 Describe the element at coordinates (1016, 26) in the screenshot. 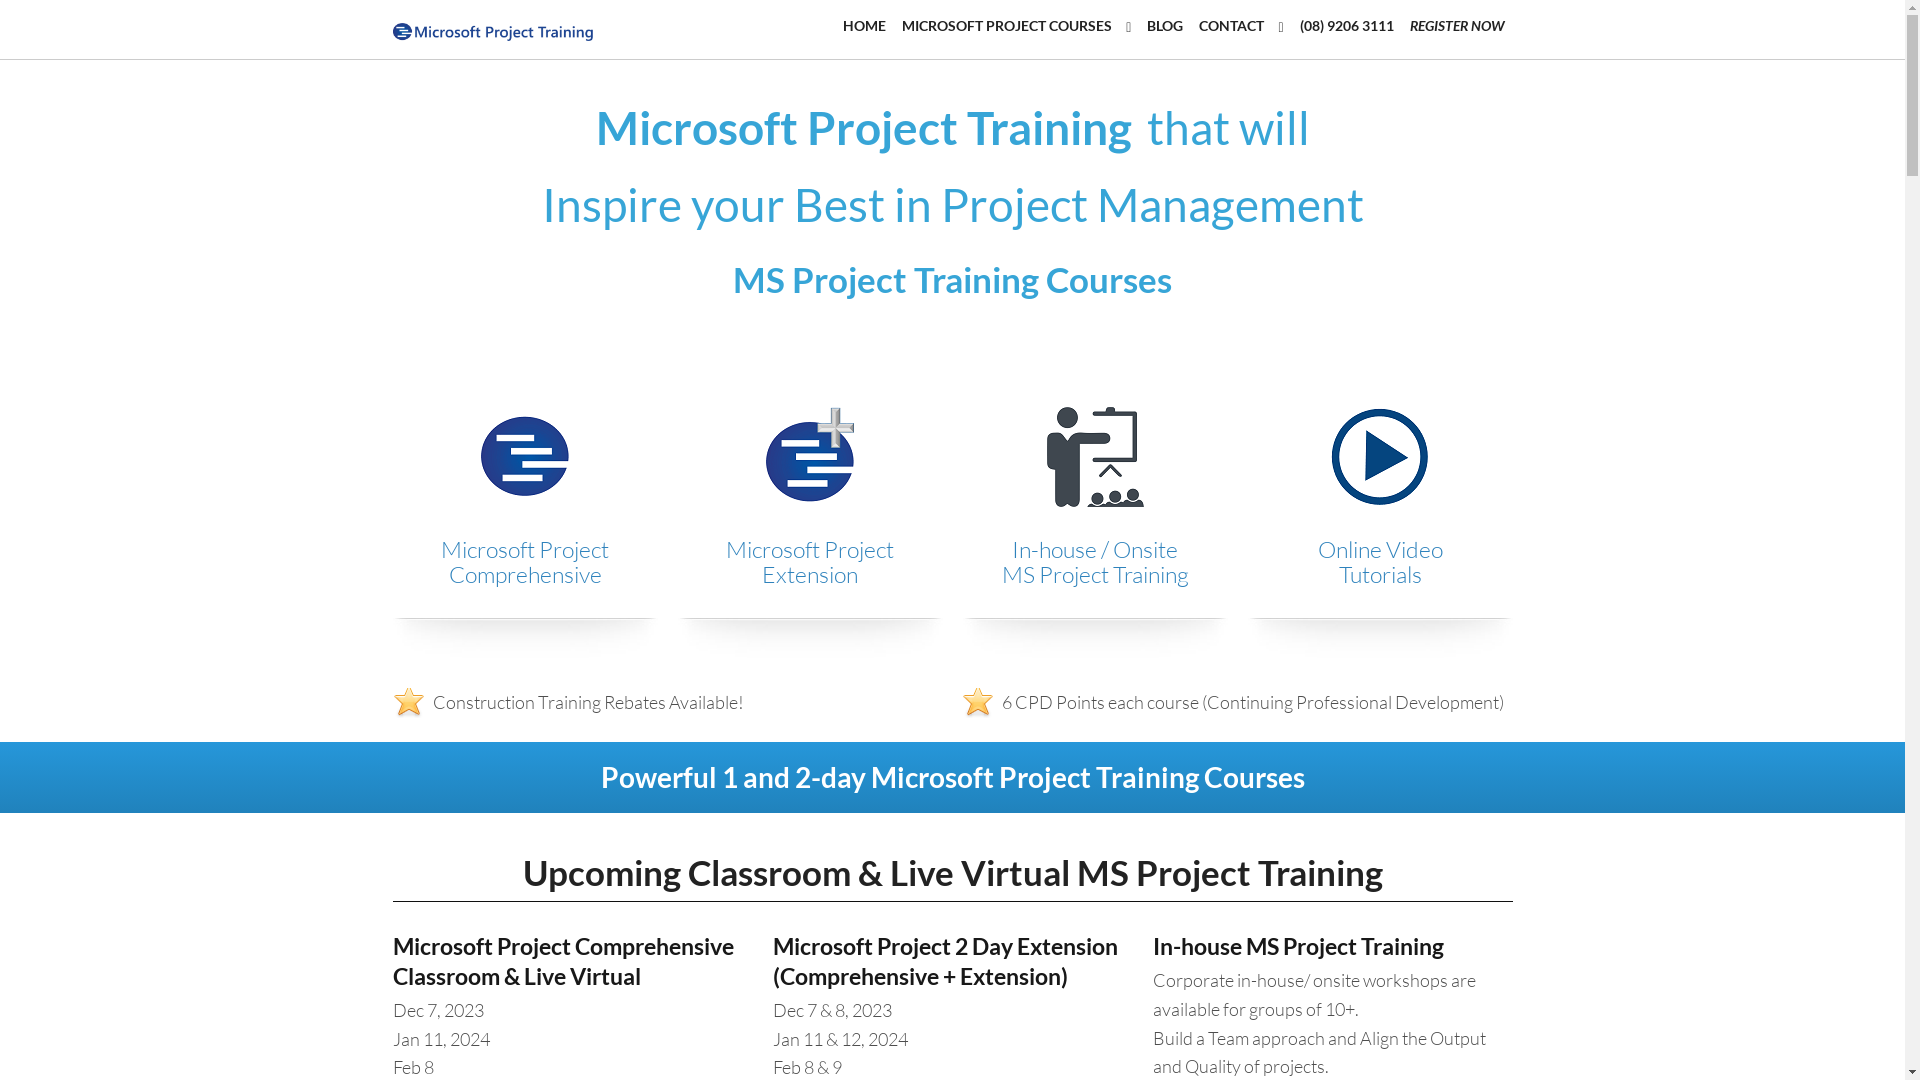

I see `MICROSOFT PROJECT COURSES` at that location.